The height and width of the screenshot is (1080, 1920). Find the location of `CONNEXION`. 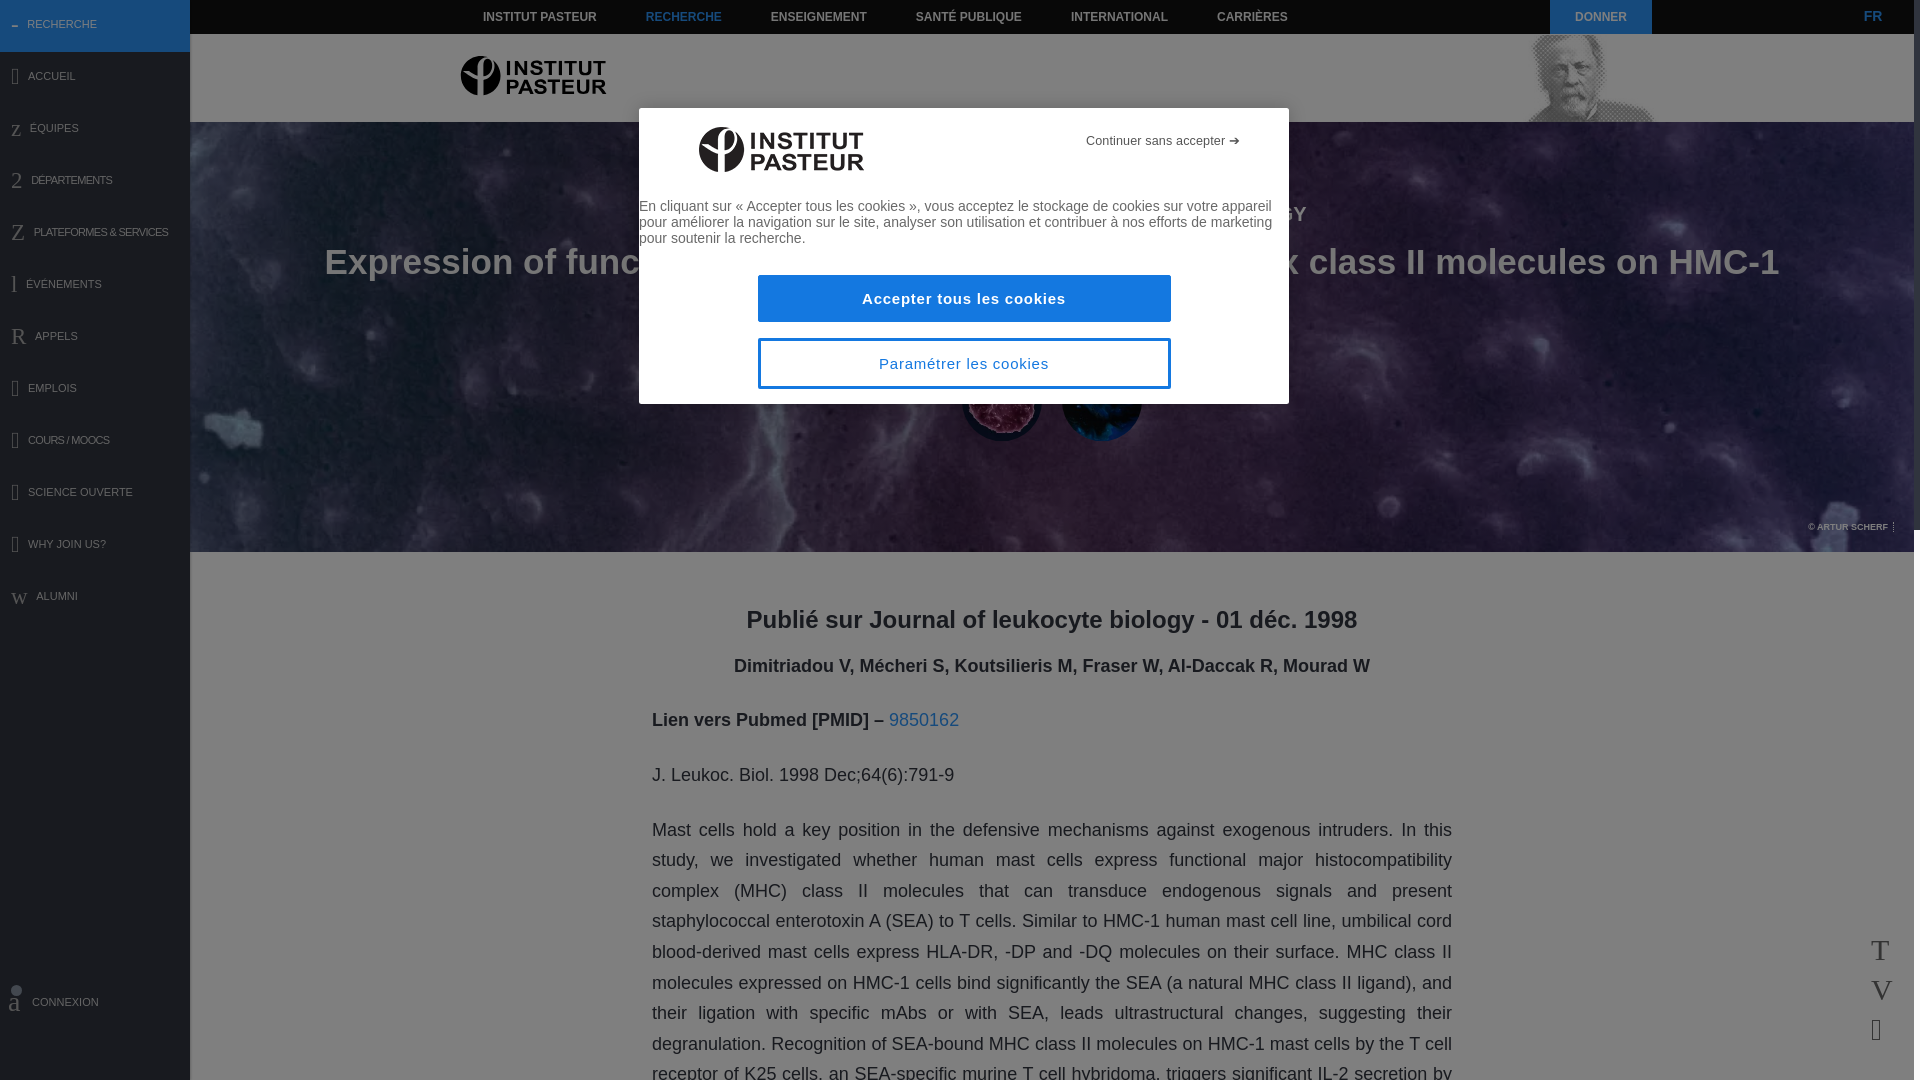

CONNEXION is located at coordinates (95, 1005).